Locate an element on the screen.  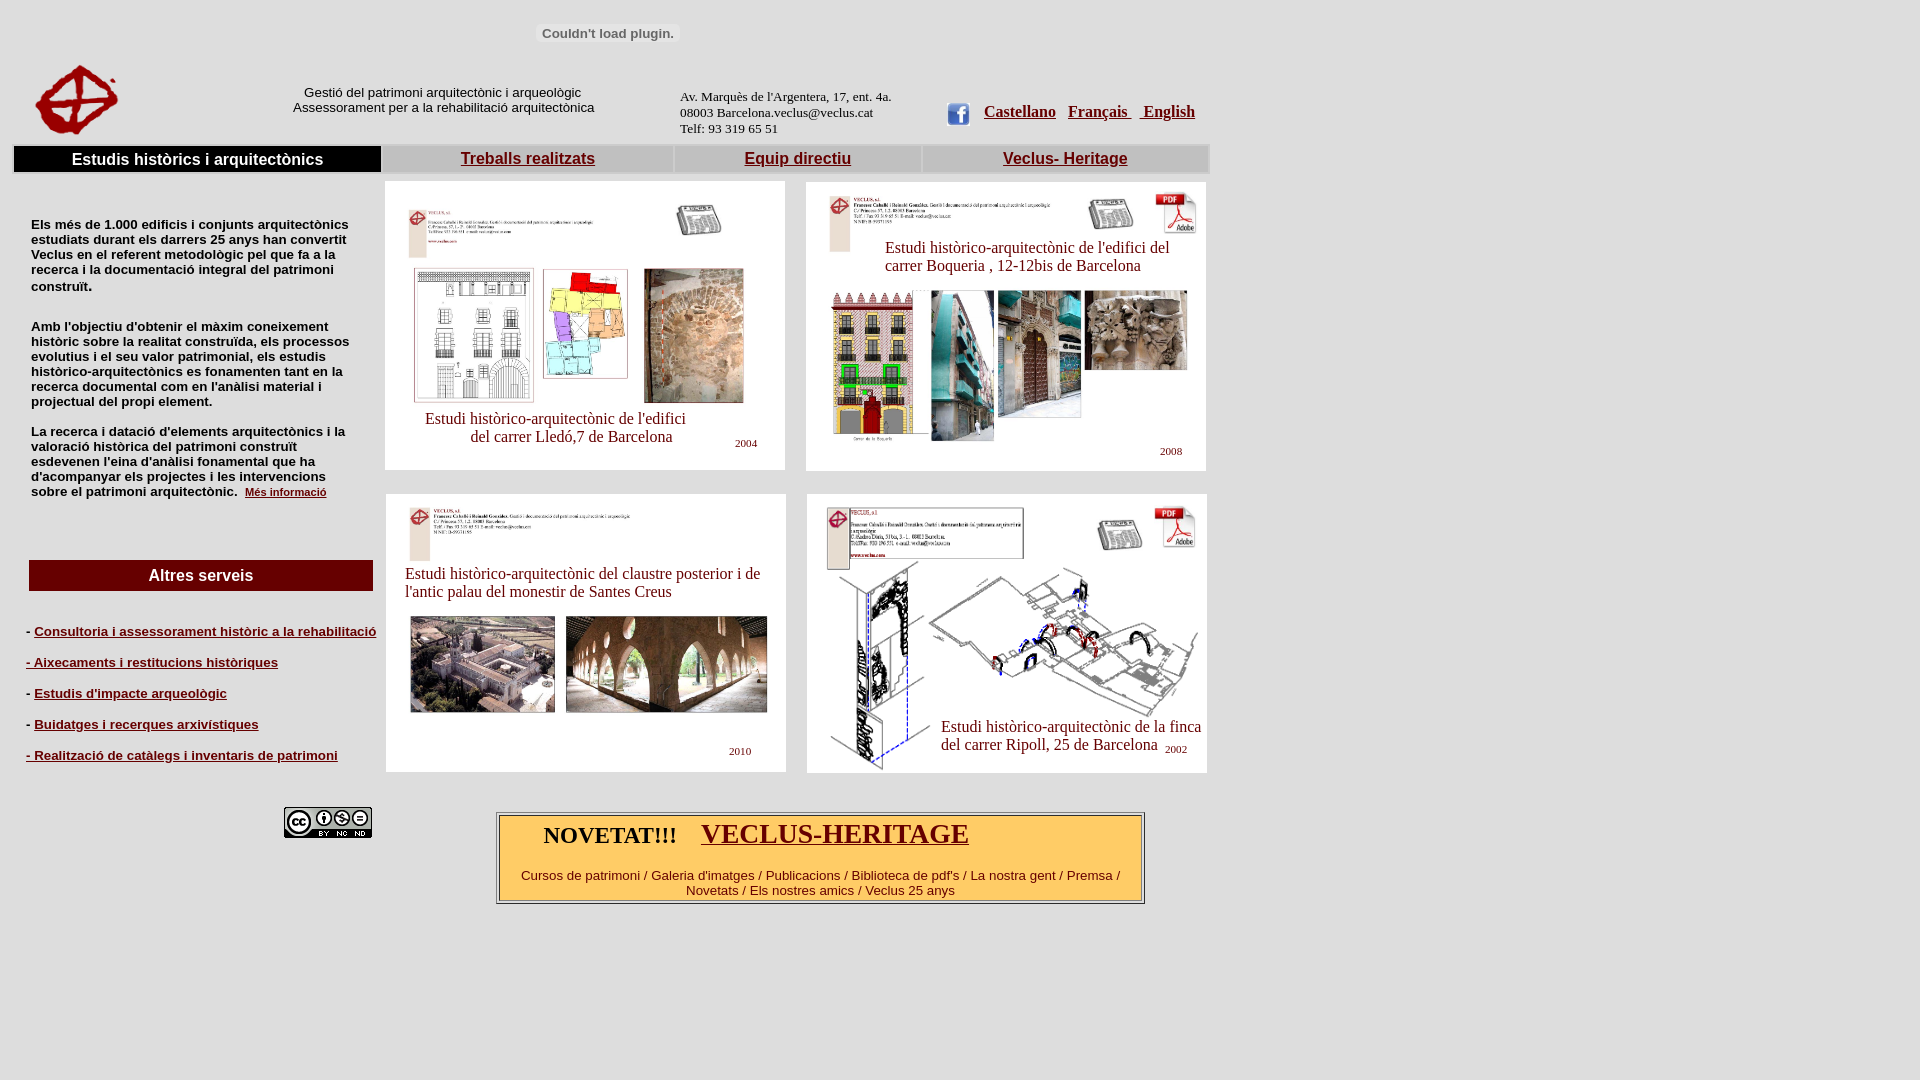
Descarregar arxiu is located at coordinates (1176, 212).